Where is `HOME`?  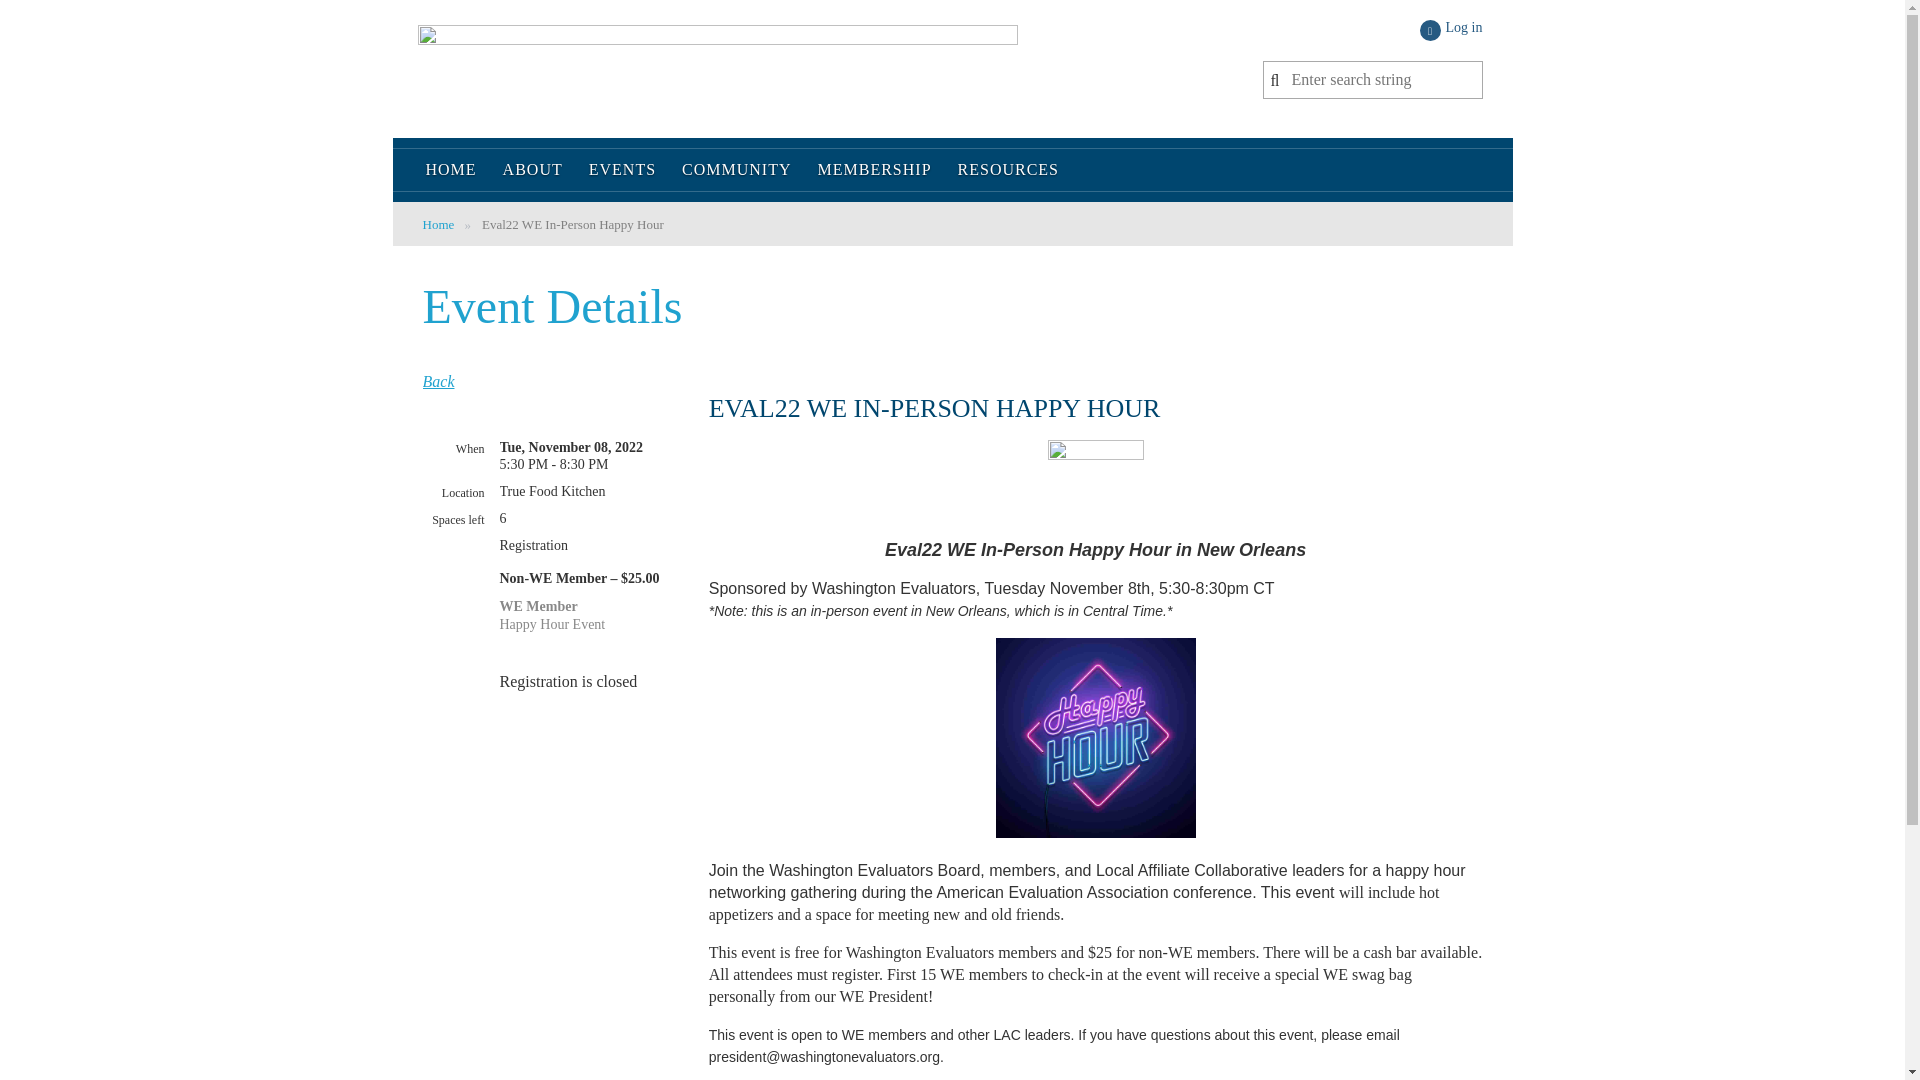 HOME is located at coordinates (450, 170).